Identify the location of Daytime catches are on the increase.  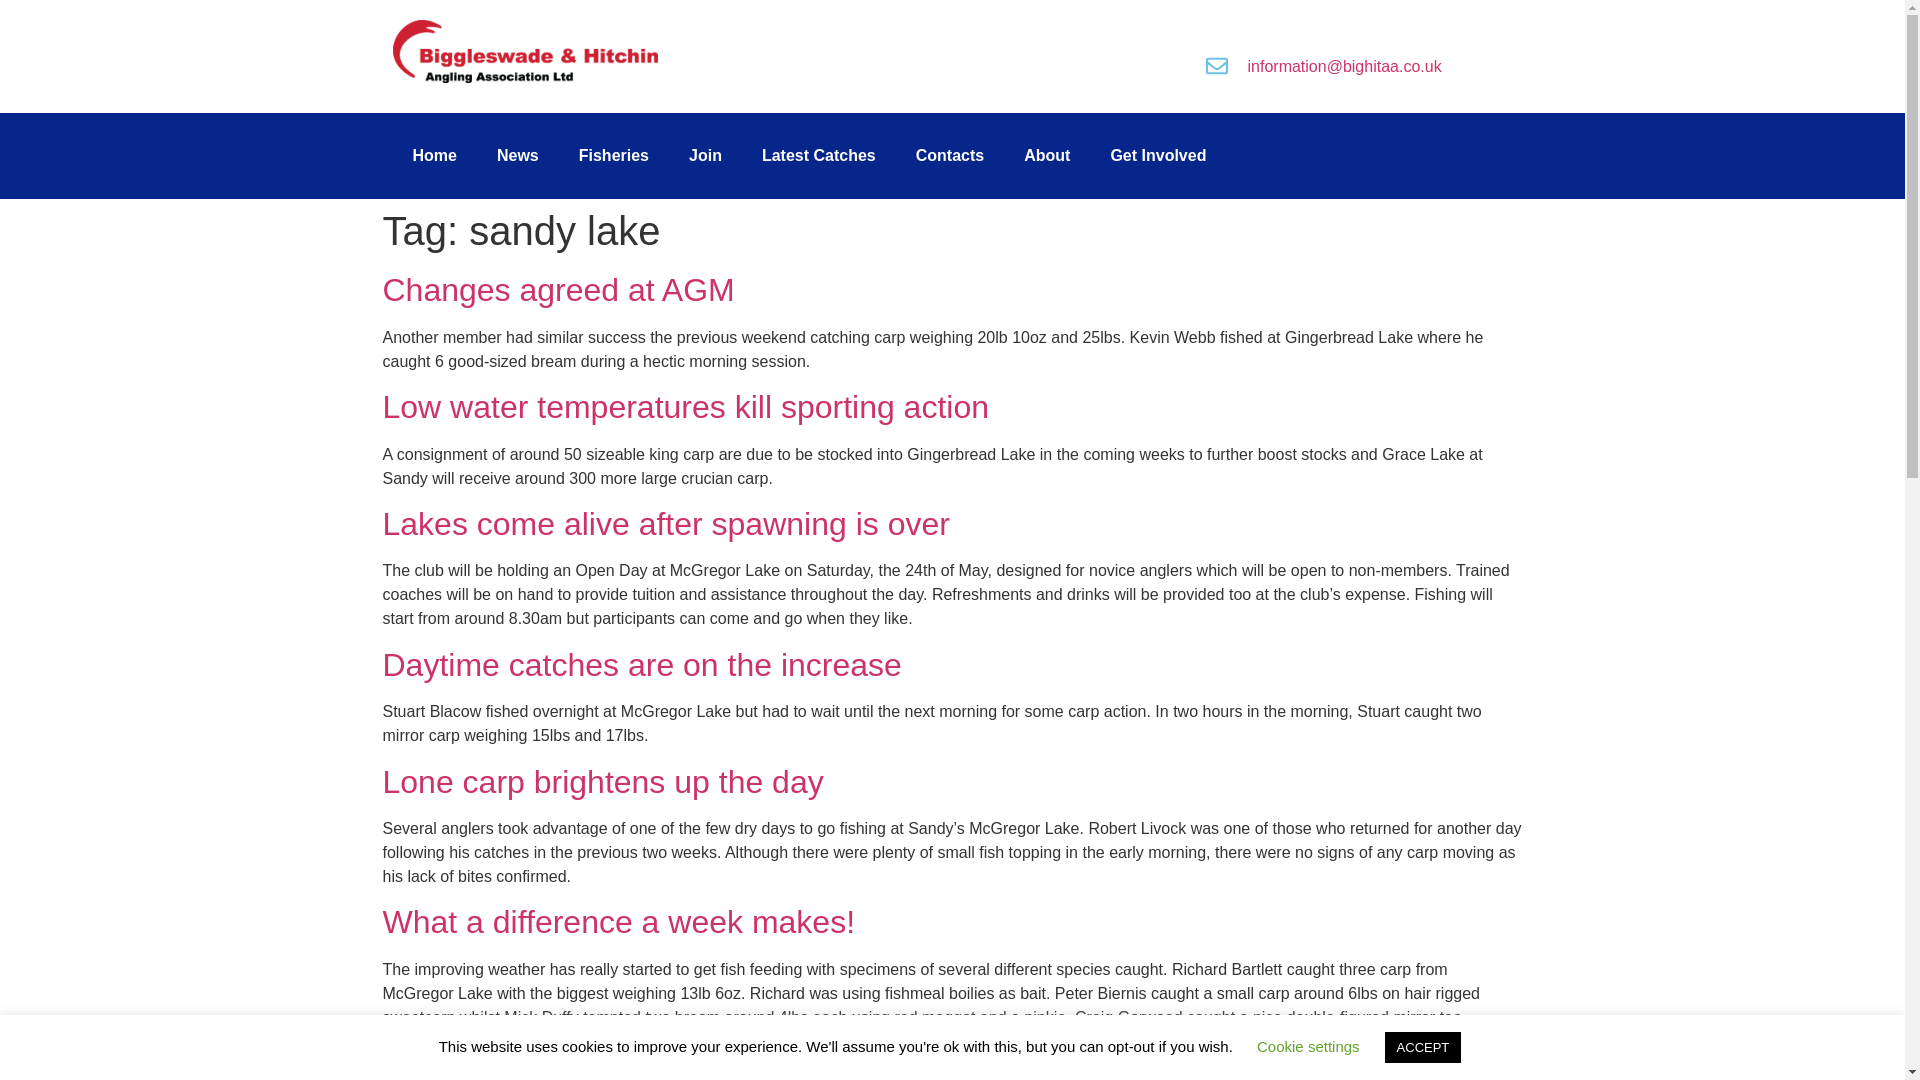
(641, 664).